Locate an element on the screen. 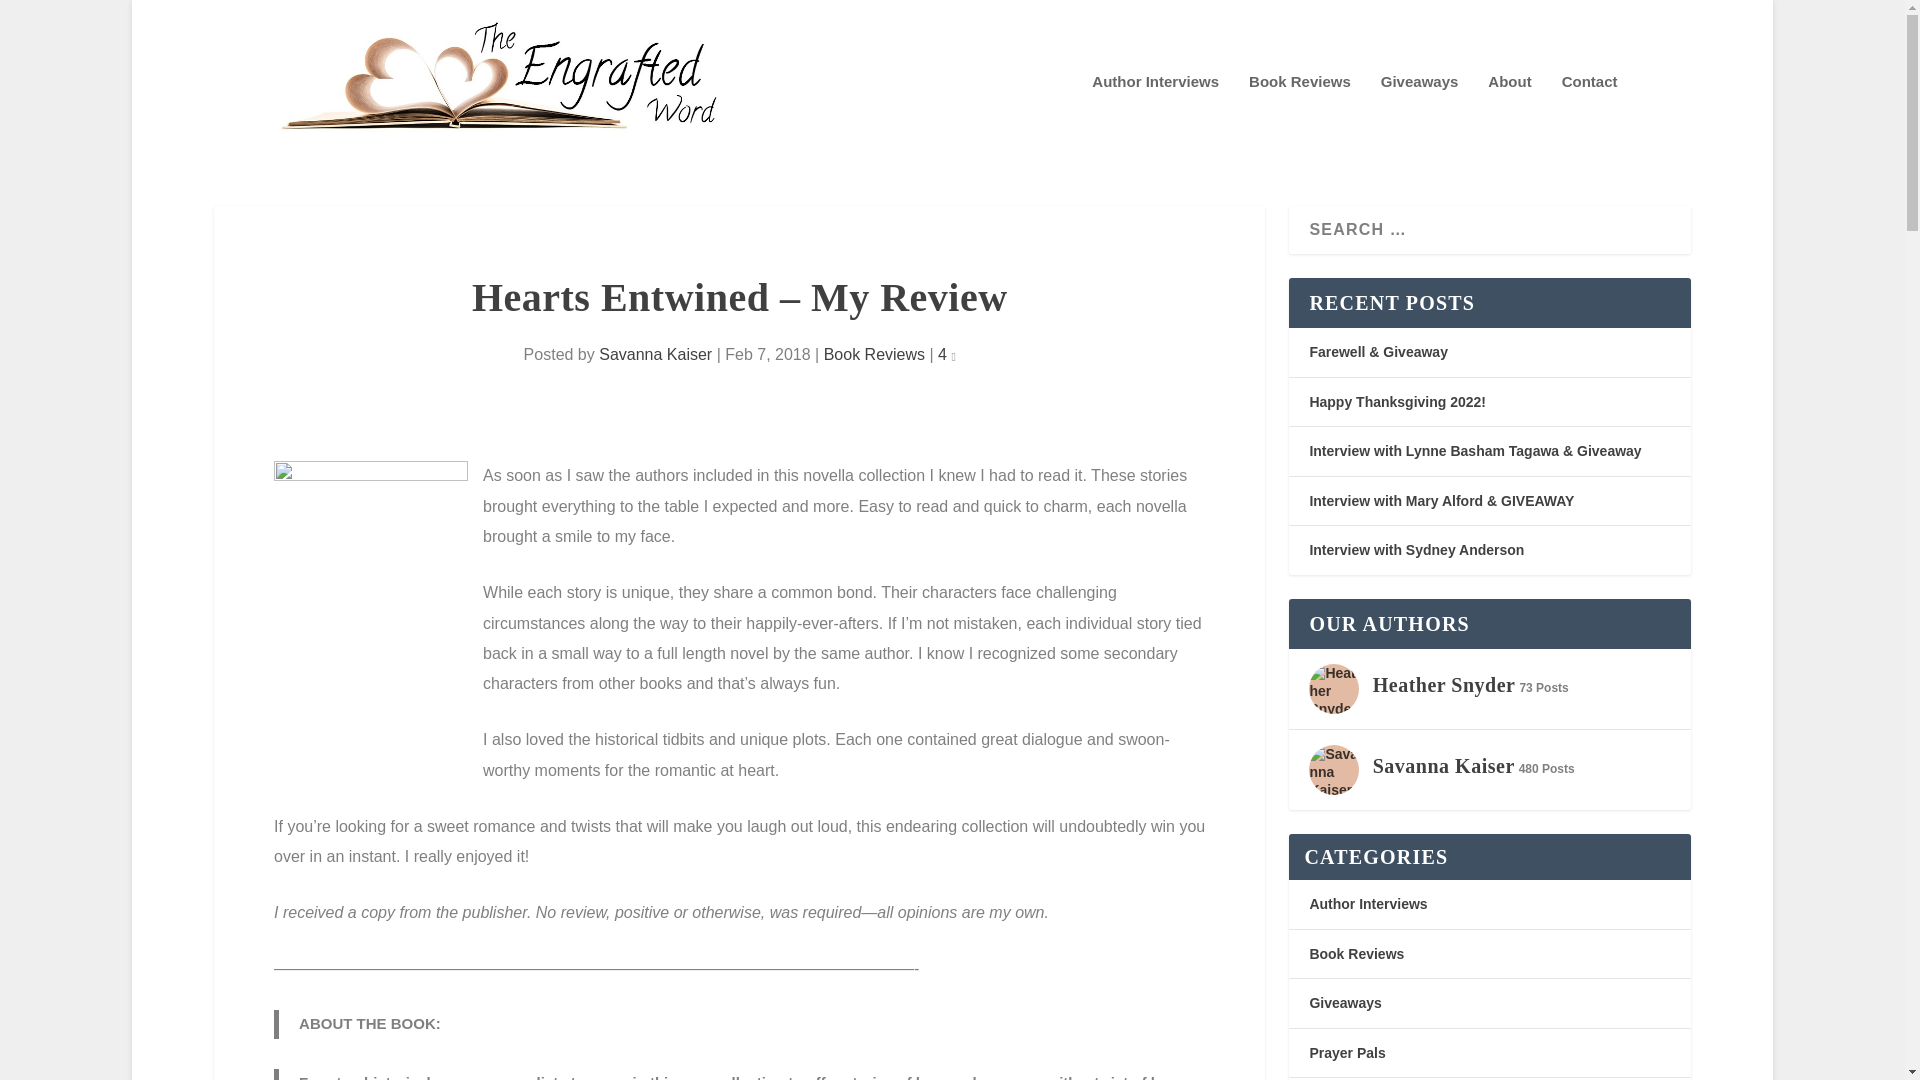  Author Interviews is located at coordinates (1156, 120).